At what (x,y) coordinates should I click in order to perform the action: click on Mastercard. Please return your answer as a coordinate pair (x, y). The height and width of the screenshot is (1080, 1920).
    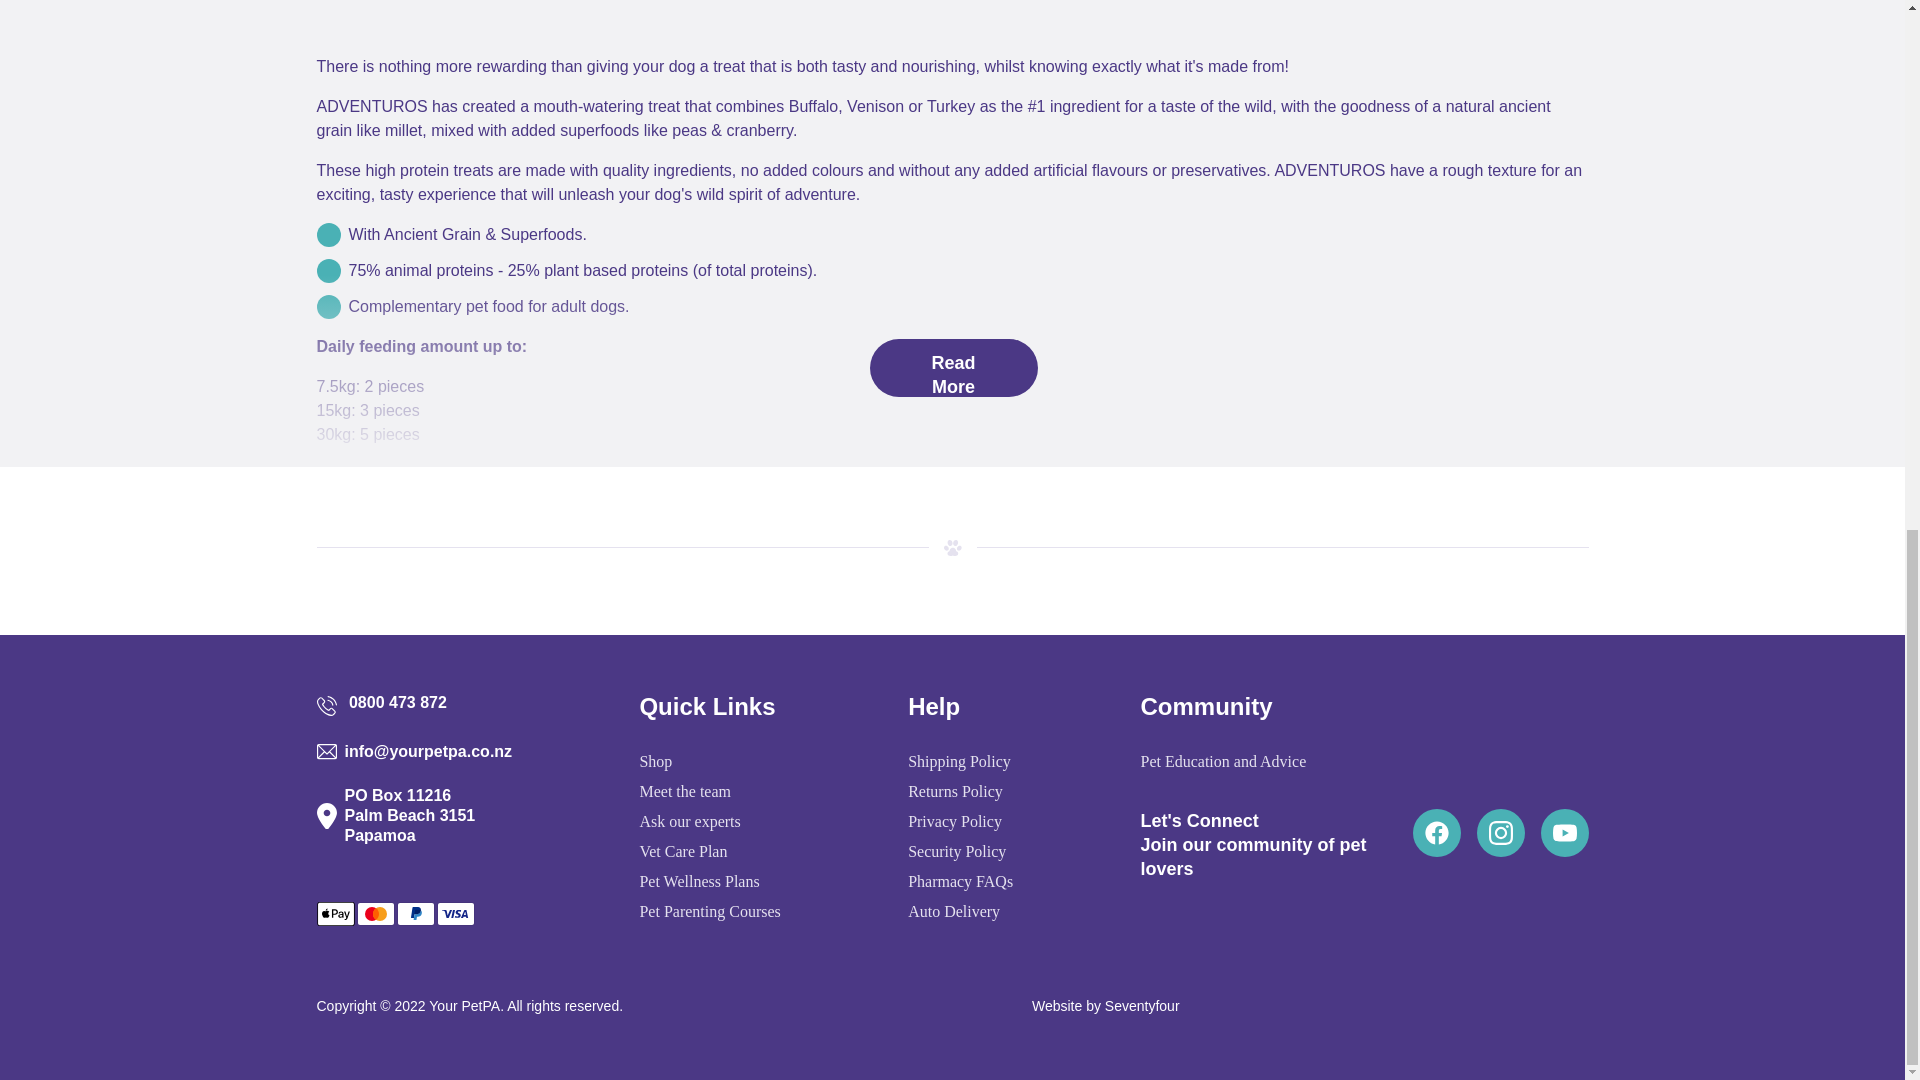
    Looking at the image, I should click on (374, 913).